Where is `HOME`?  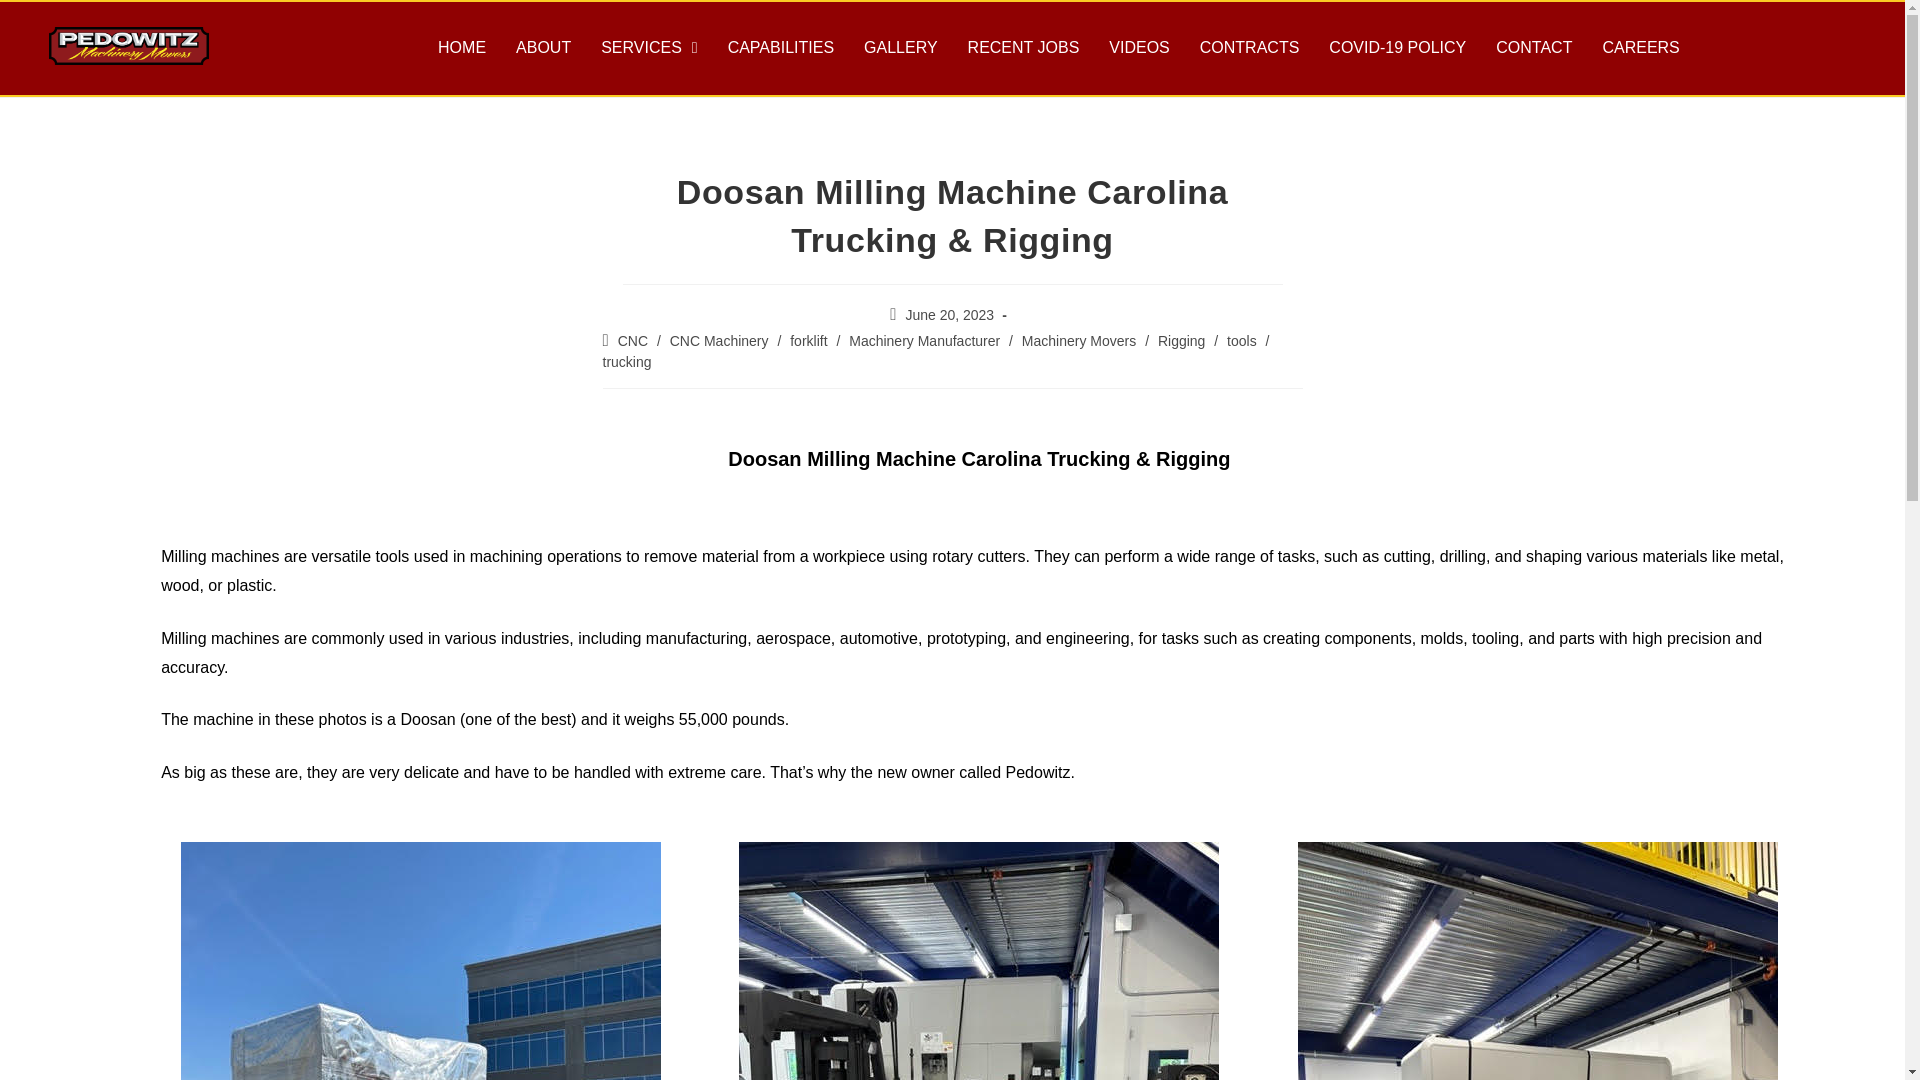 HOME is located at coordinates (462, 48).